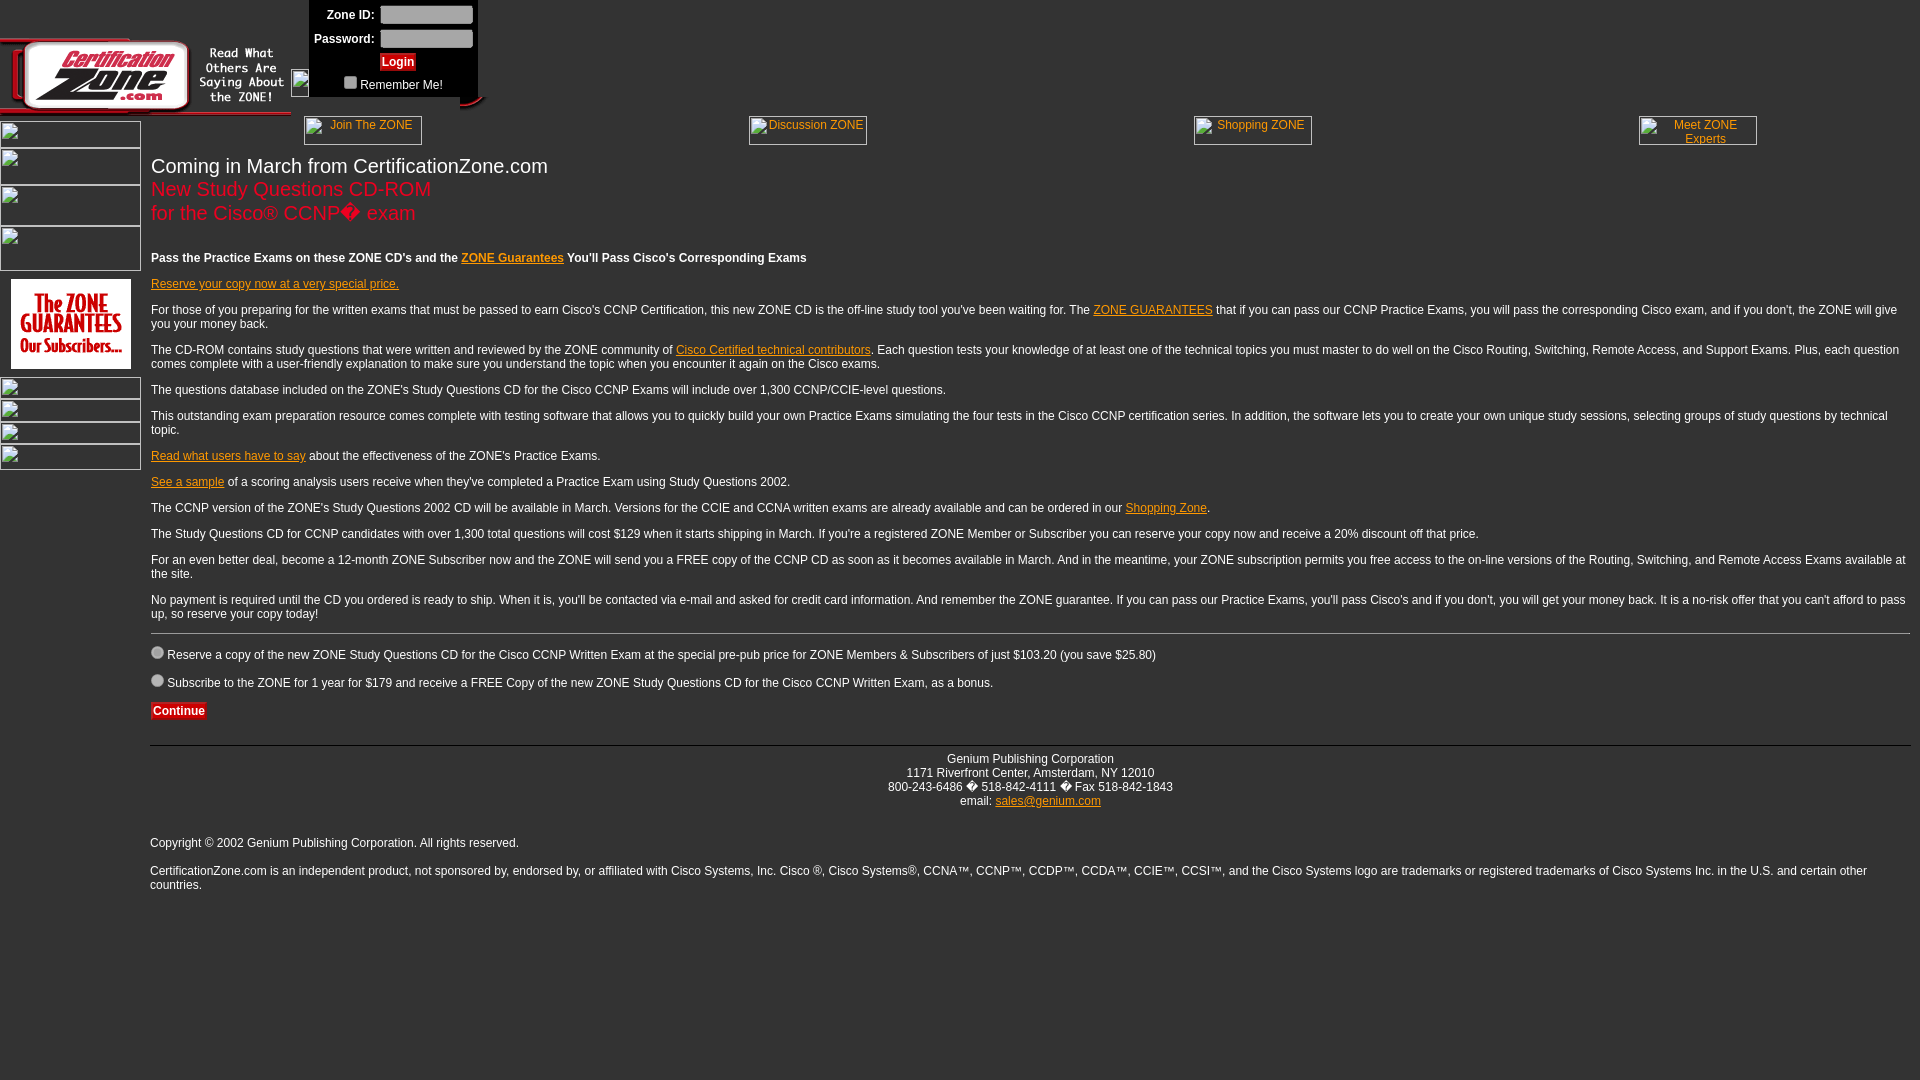 The height and width of the screenshot is (1080, 1920). Describe the element at coordinates (275, 283) in the screenshot. I see `Reserve your copy now at a very special price.` at that location.